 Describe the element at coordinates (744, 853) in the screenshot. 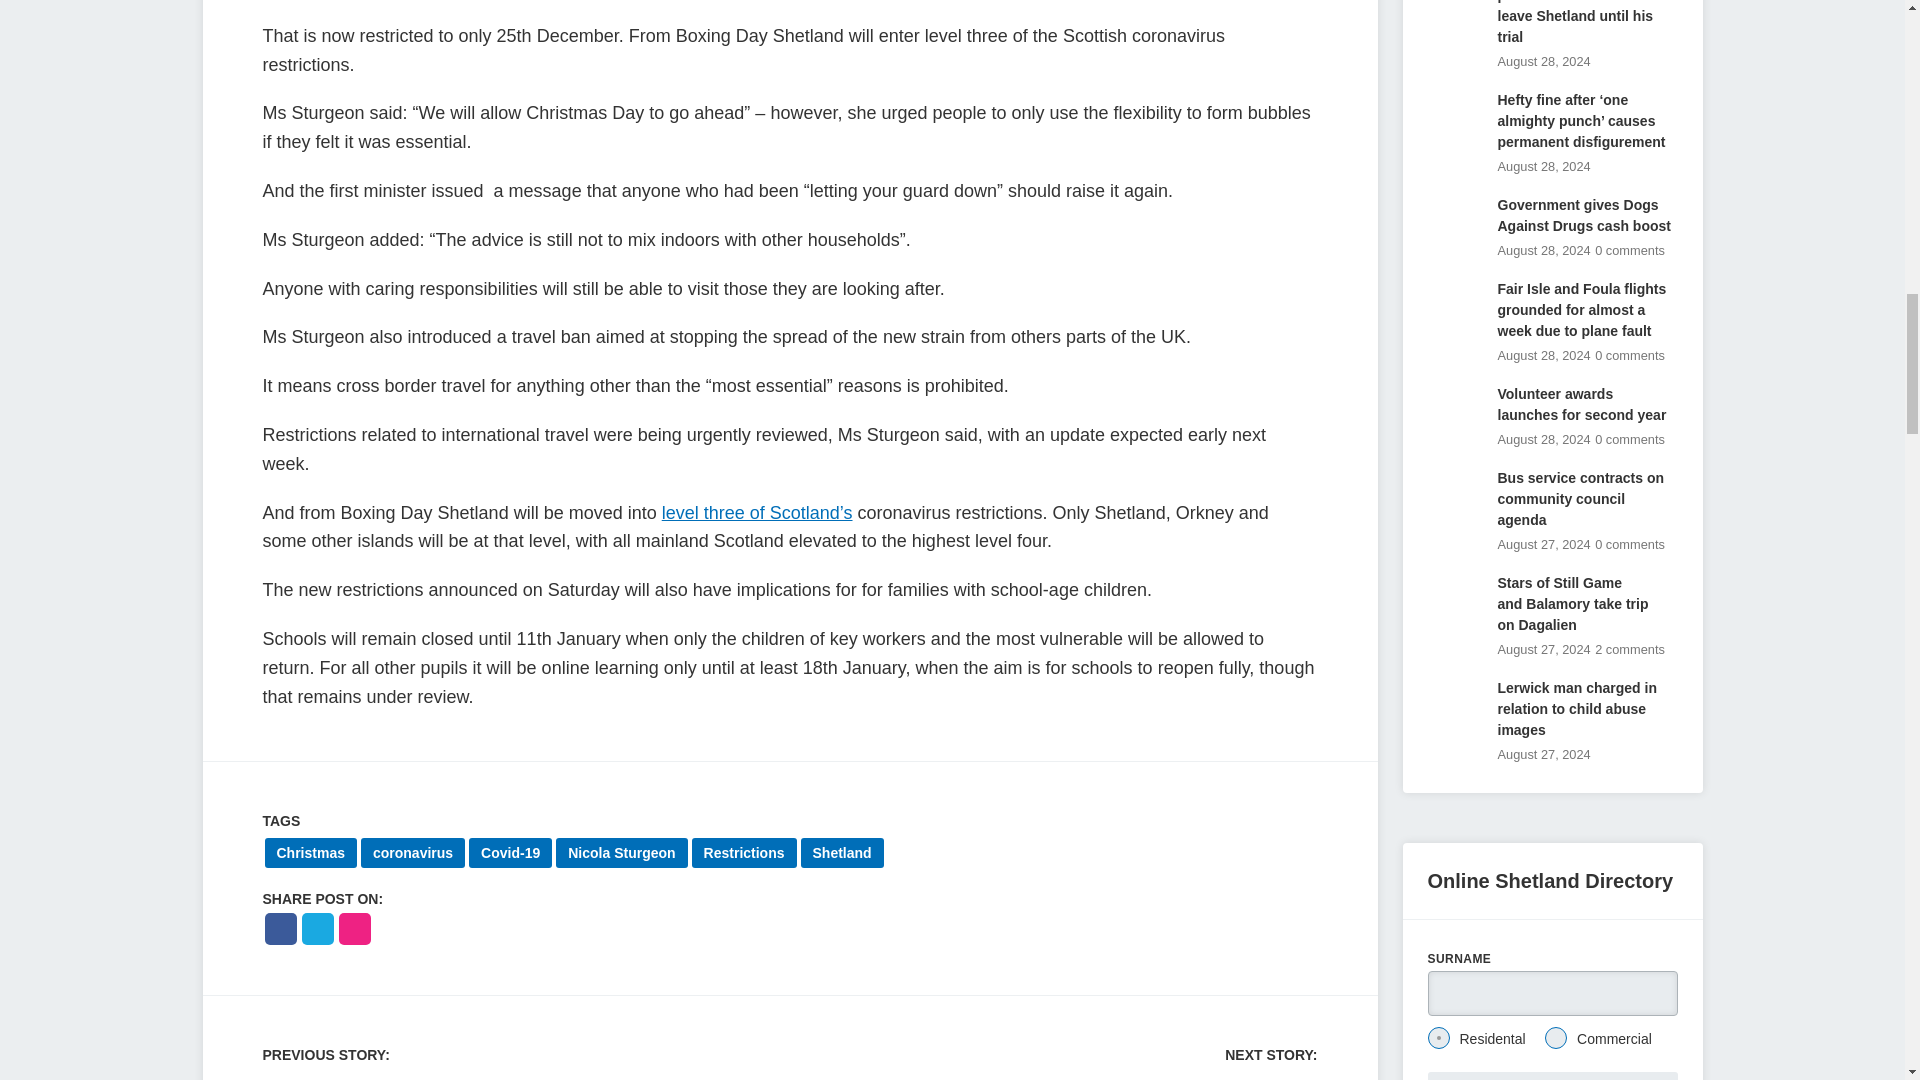

I see `Restrictions` at that location.